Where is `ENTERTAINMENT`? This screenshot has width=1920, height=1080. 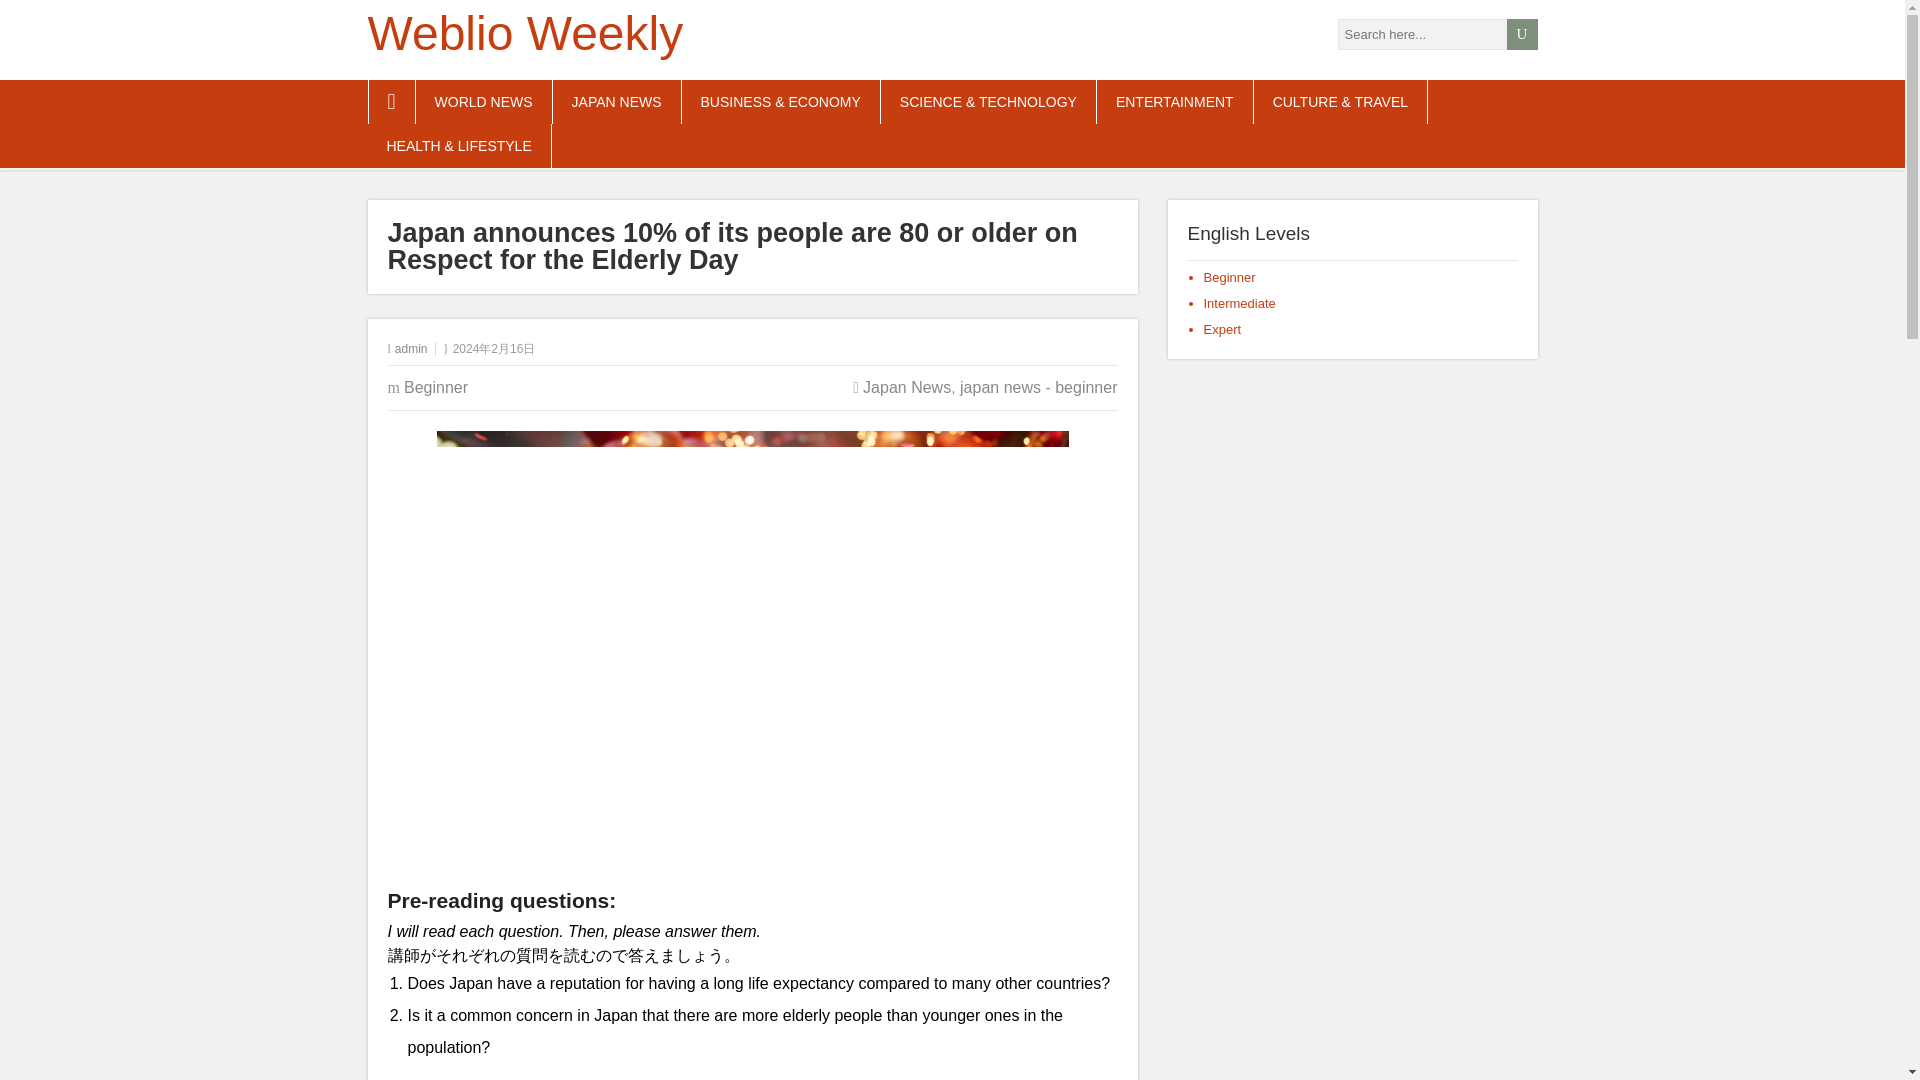 ENTERTAINMENT is located at coordinates (1174, 102).